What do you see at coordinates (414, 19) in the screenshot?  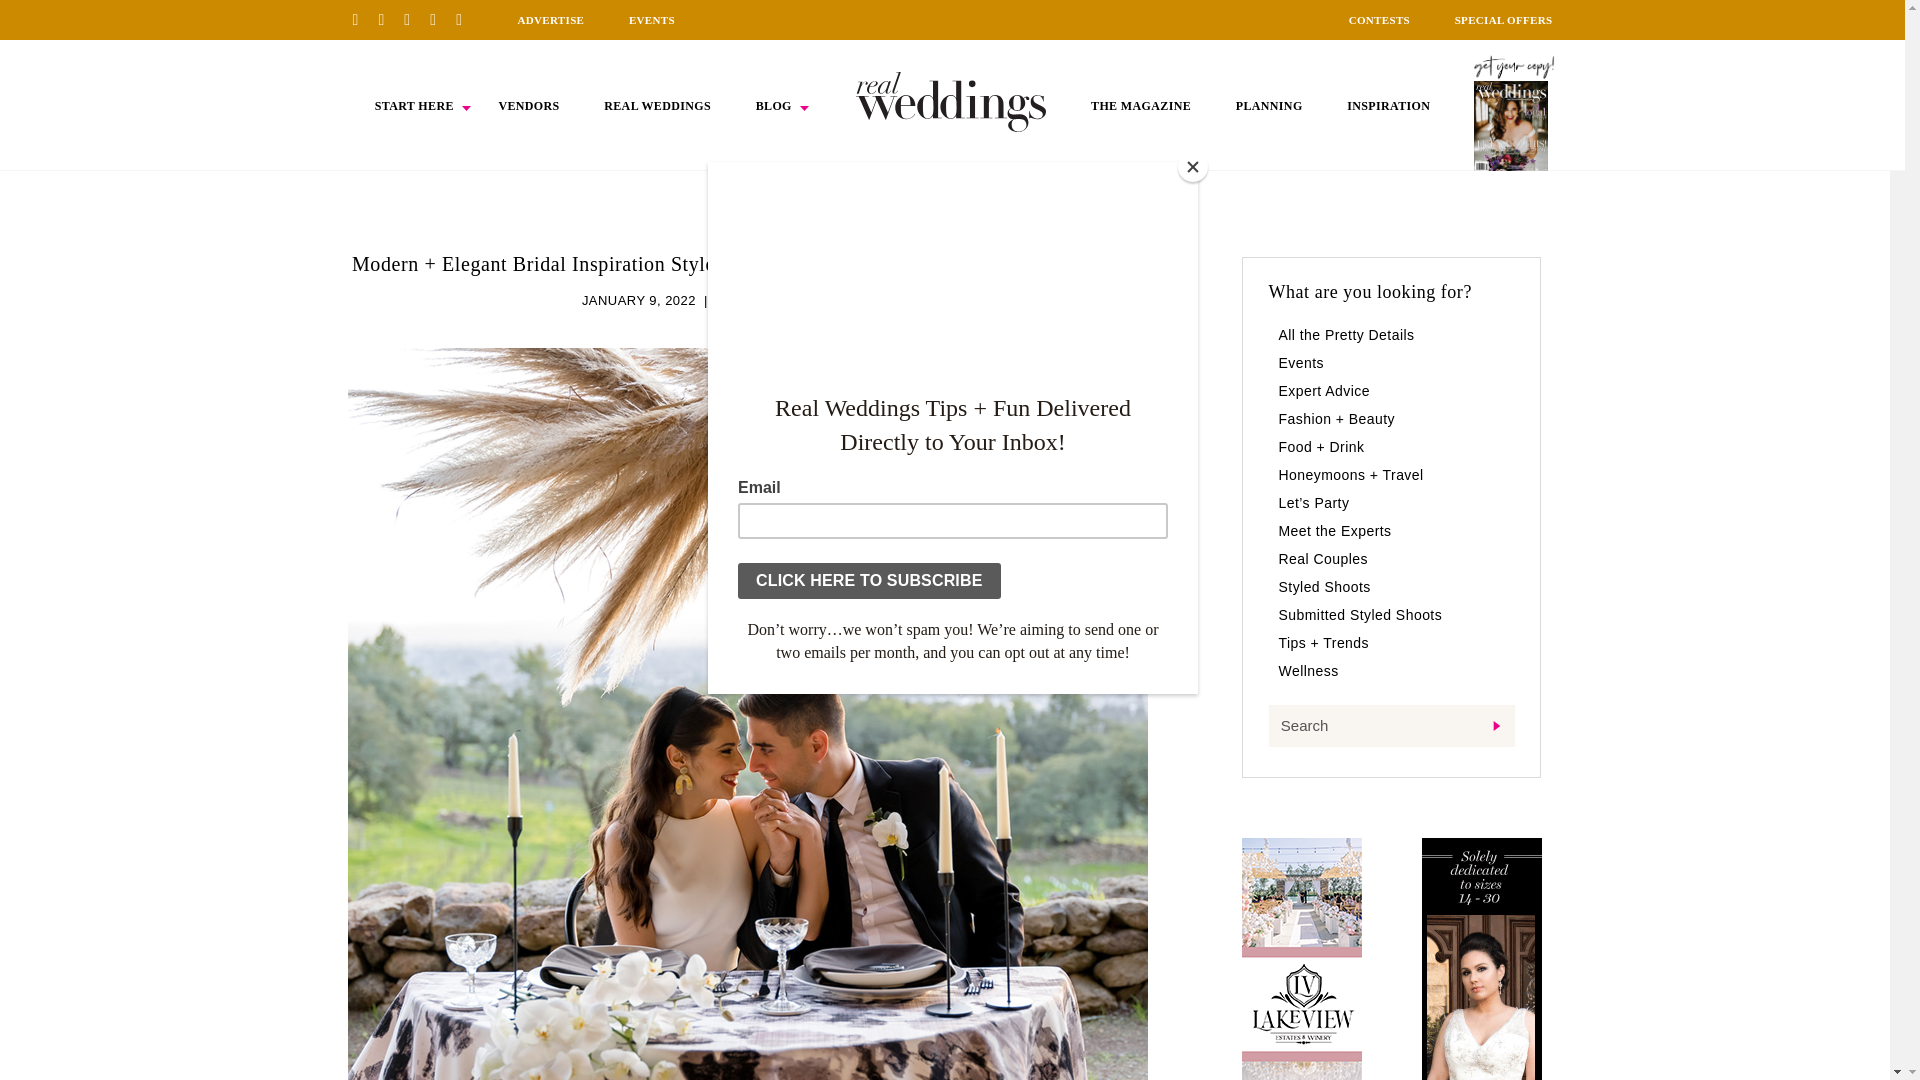 I see `Instagram` at bounding box center [414, 19].